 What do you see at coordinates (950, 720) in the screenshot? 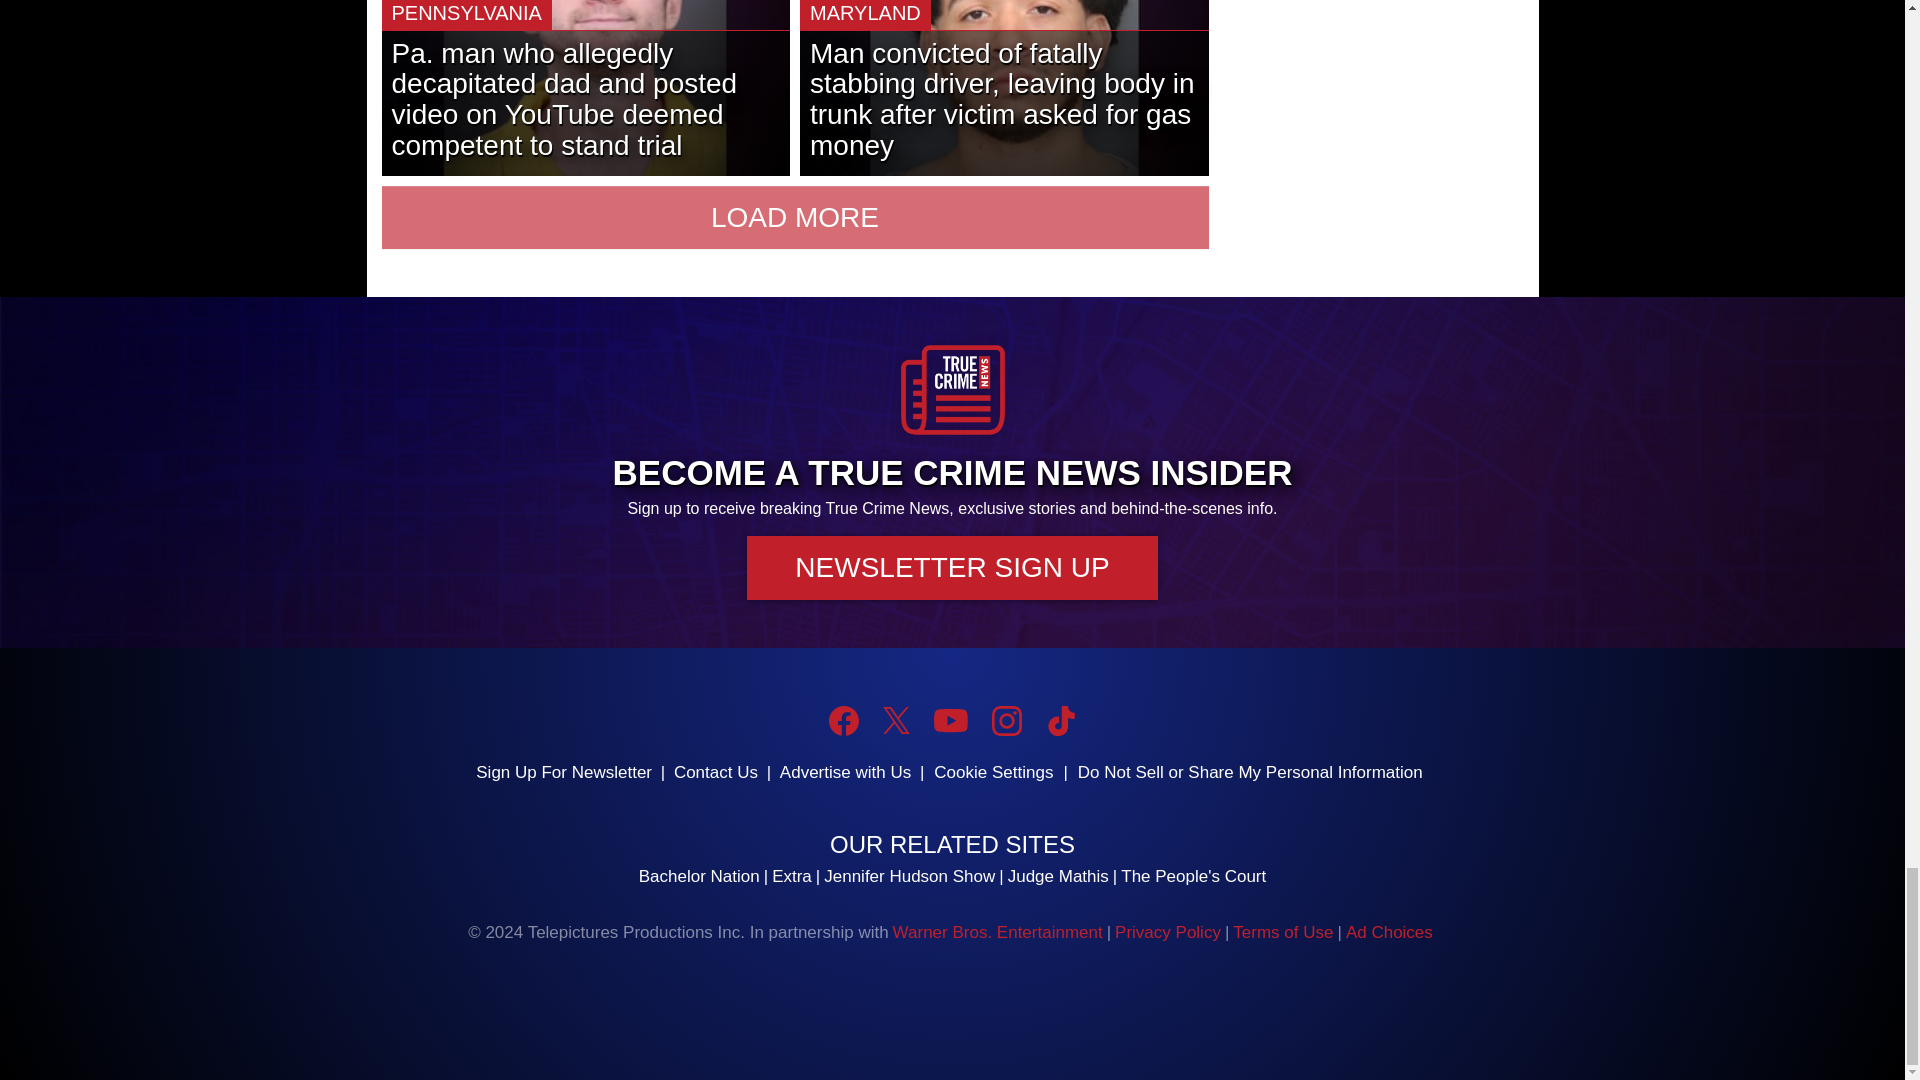
I see `YouTube` at bounding box center [950, 720].